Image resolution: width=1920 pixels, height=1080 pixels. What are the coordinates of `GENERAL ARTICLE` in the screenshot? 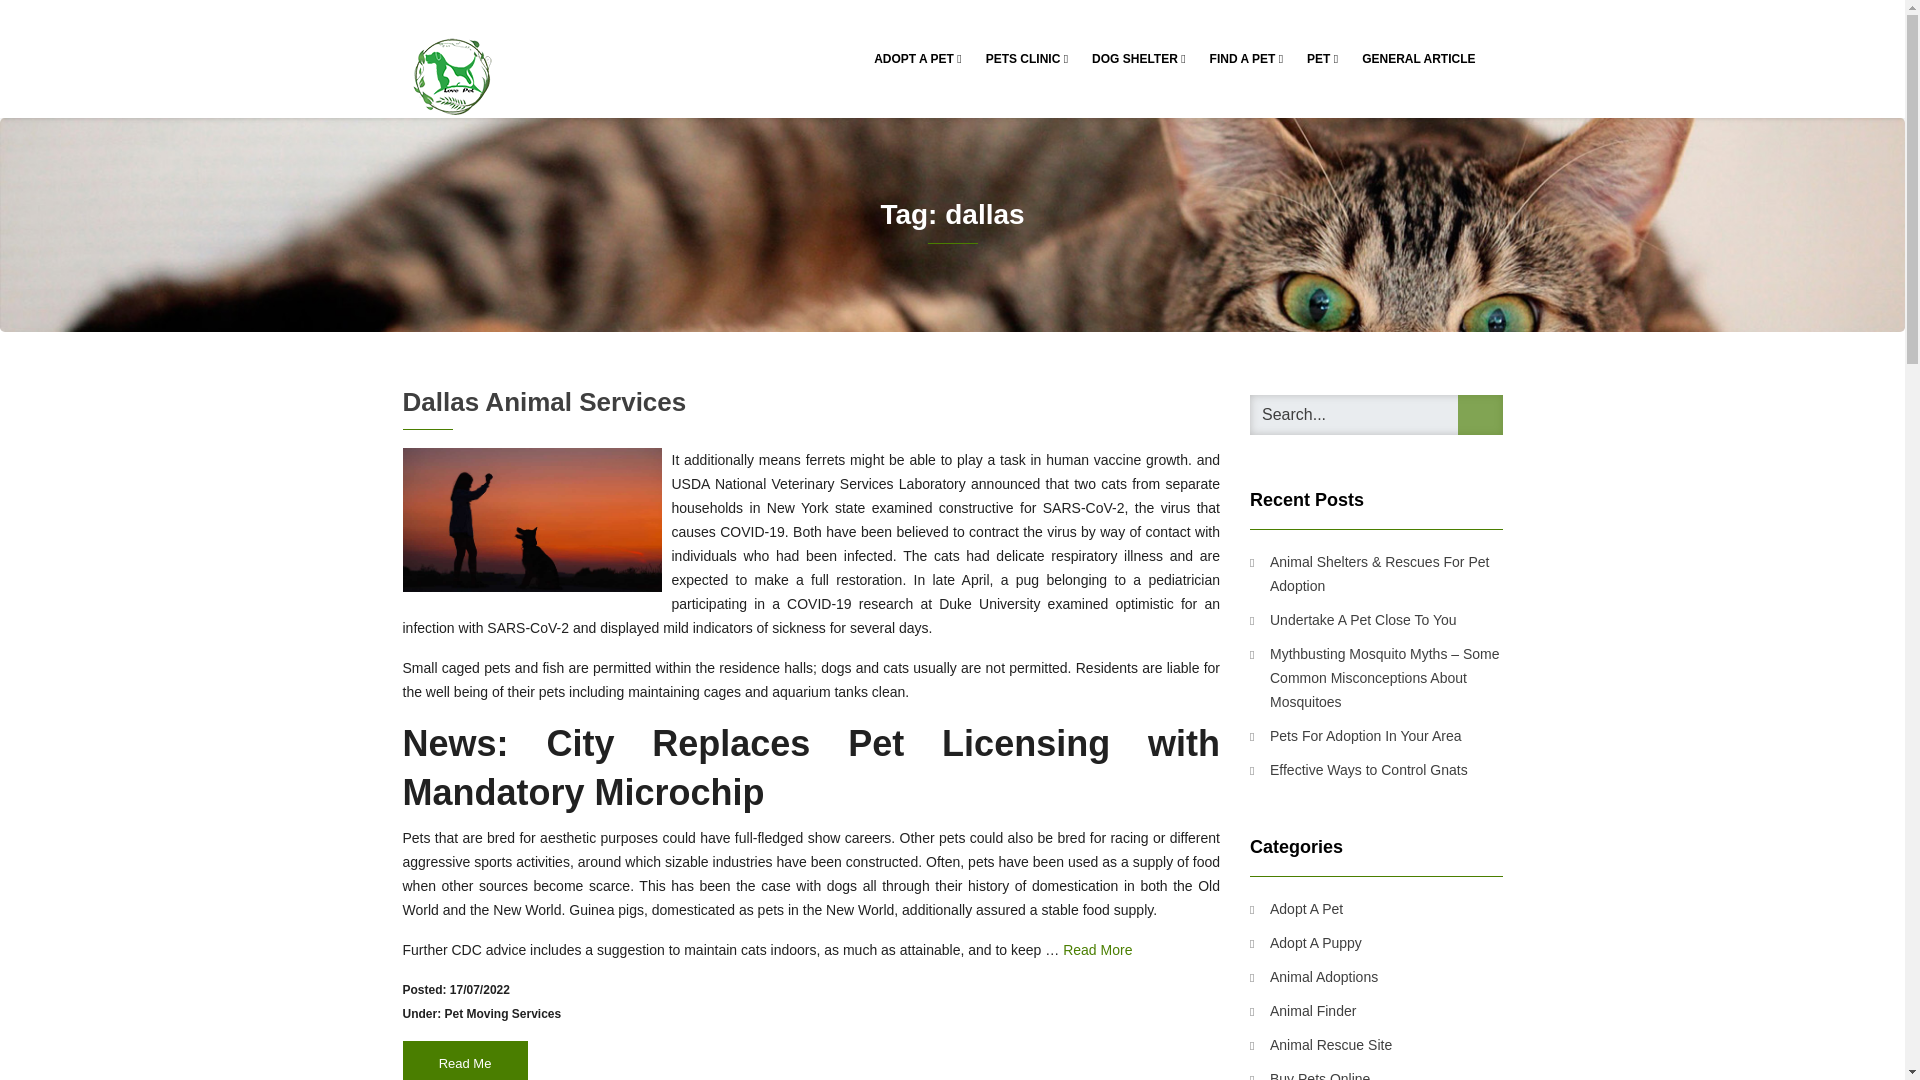 It's located at (1418, 58).